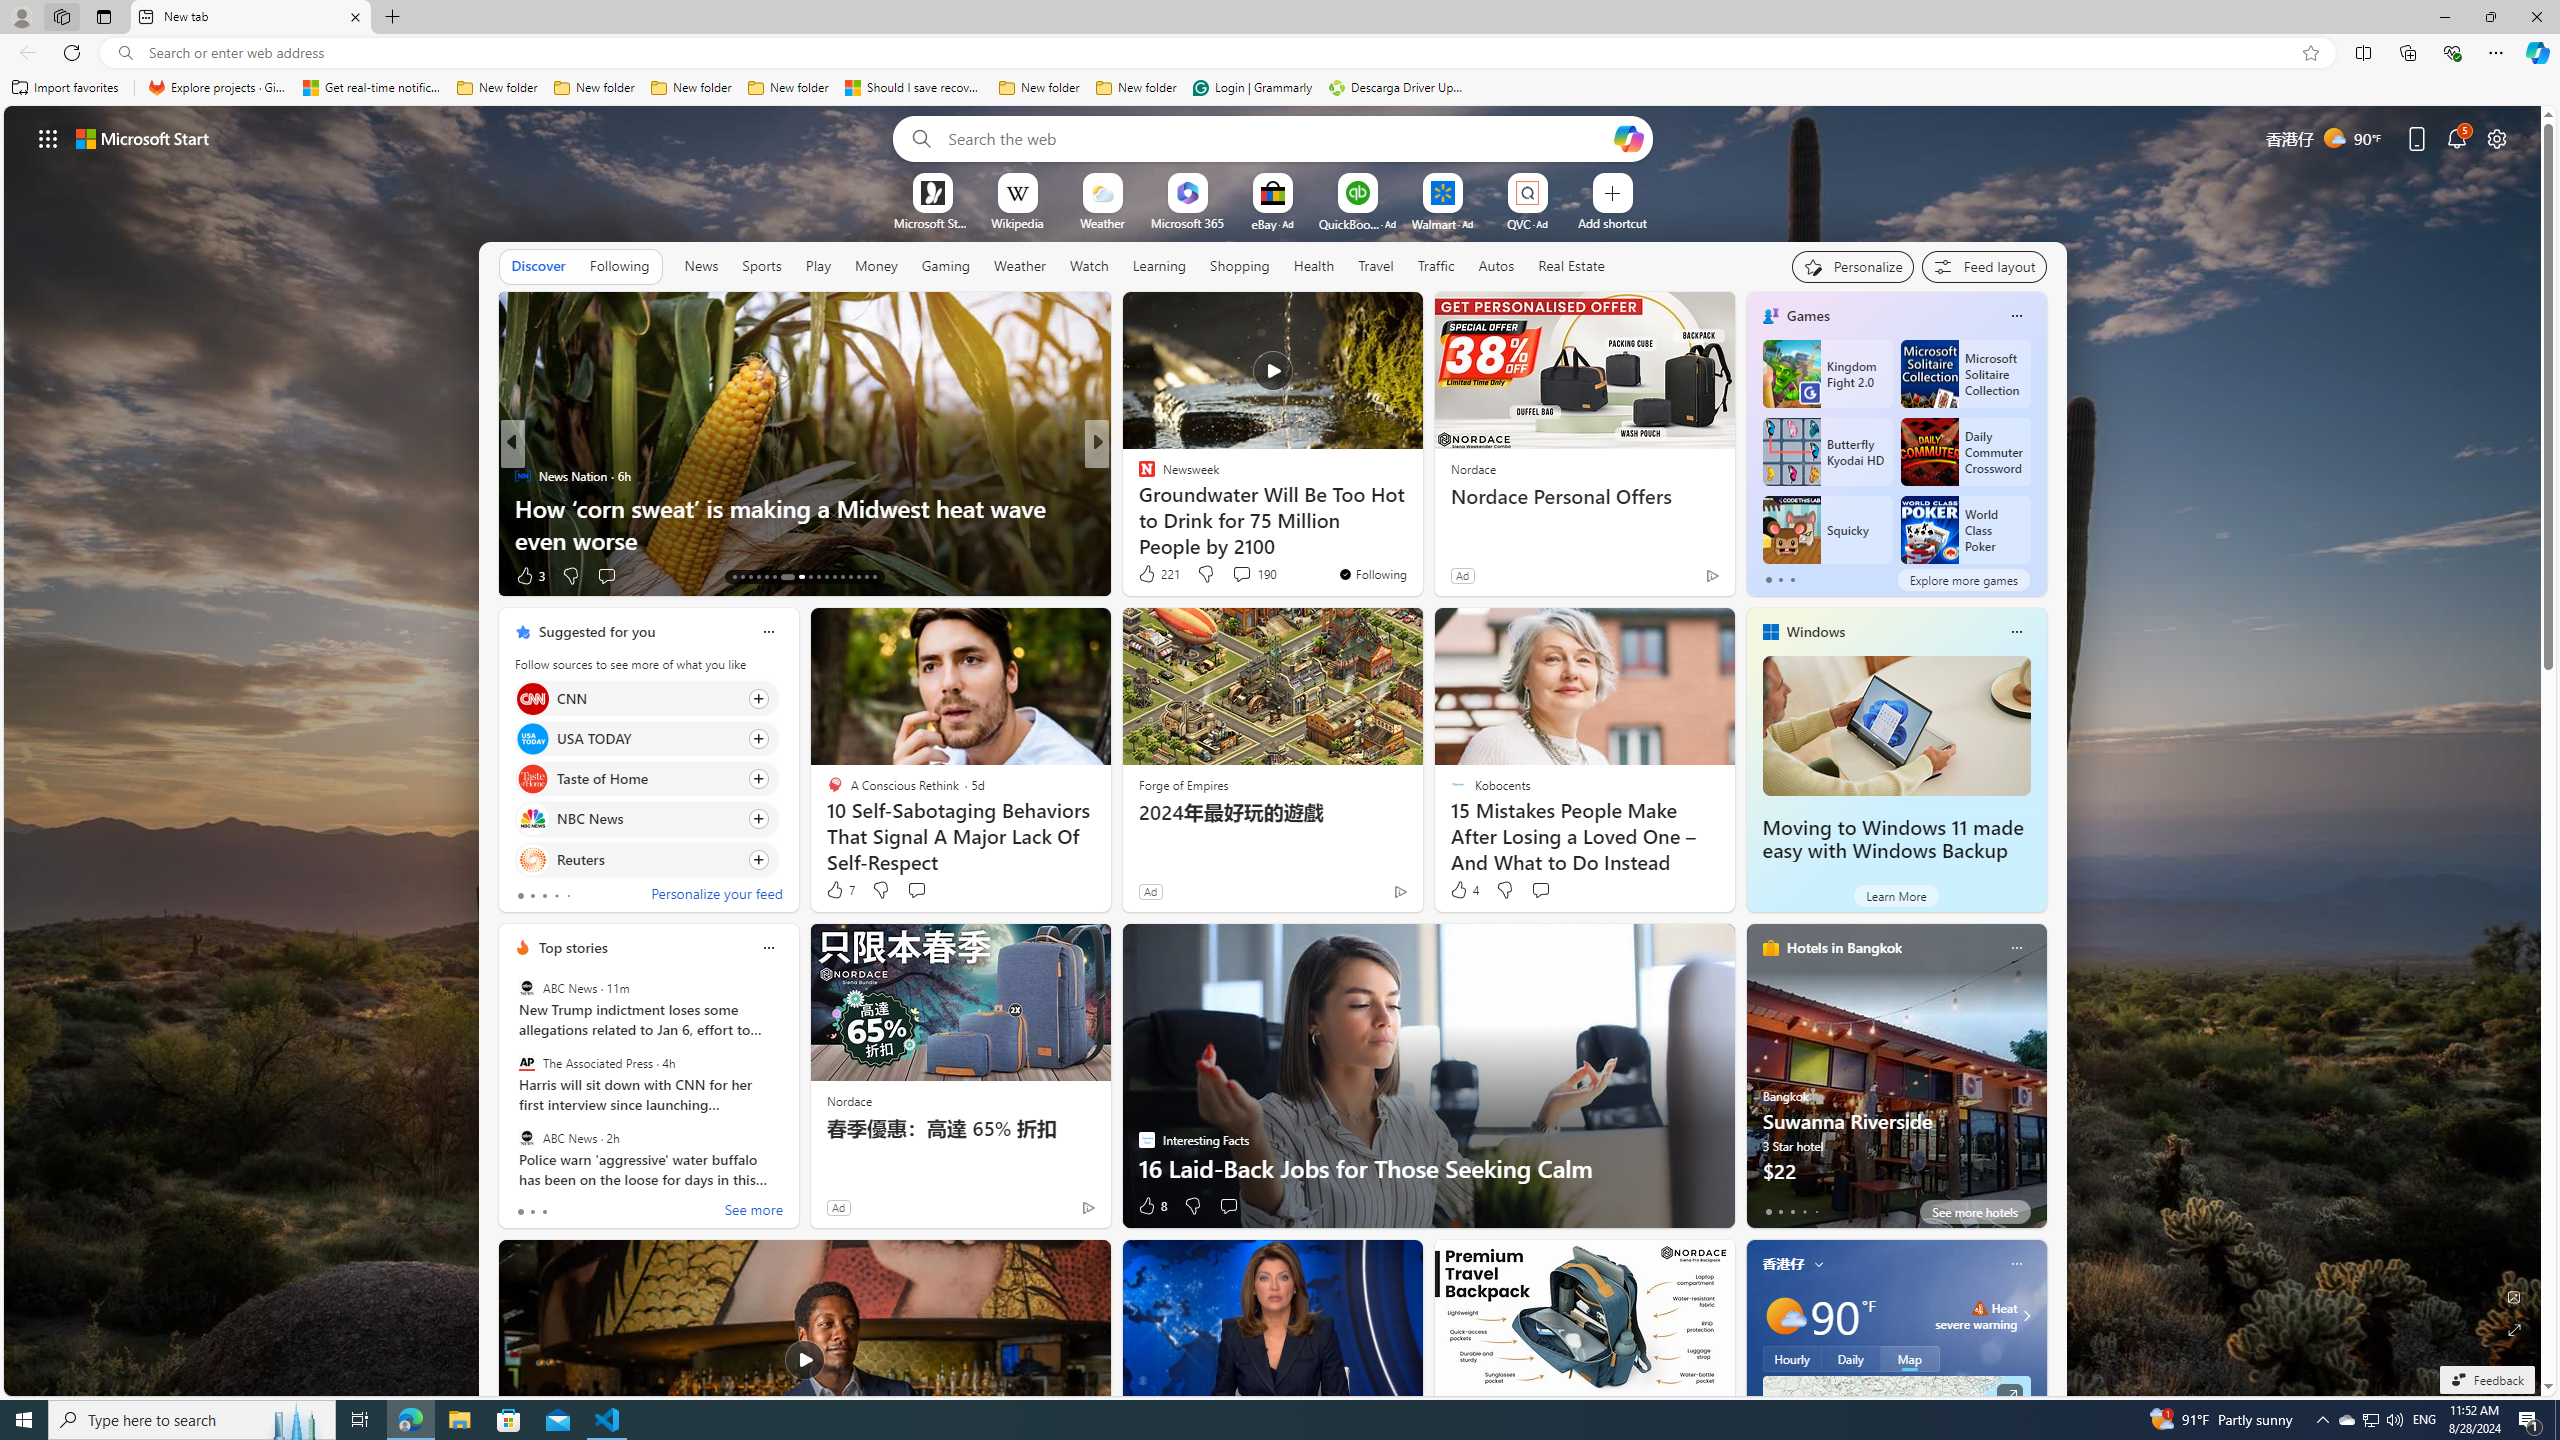 The height and width of the screenshot is (1440, 2560). What do you see at coordinates (716, 896) in the screenshot?
I see `Personalize your feed` at bounding box center [716, 896].